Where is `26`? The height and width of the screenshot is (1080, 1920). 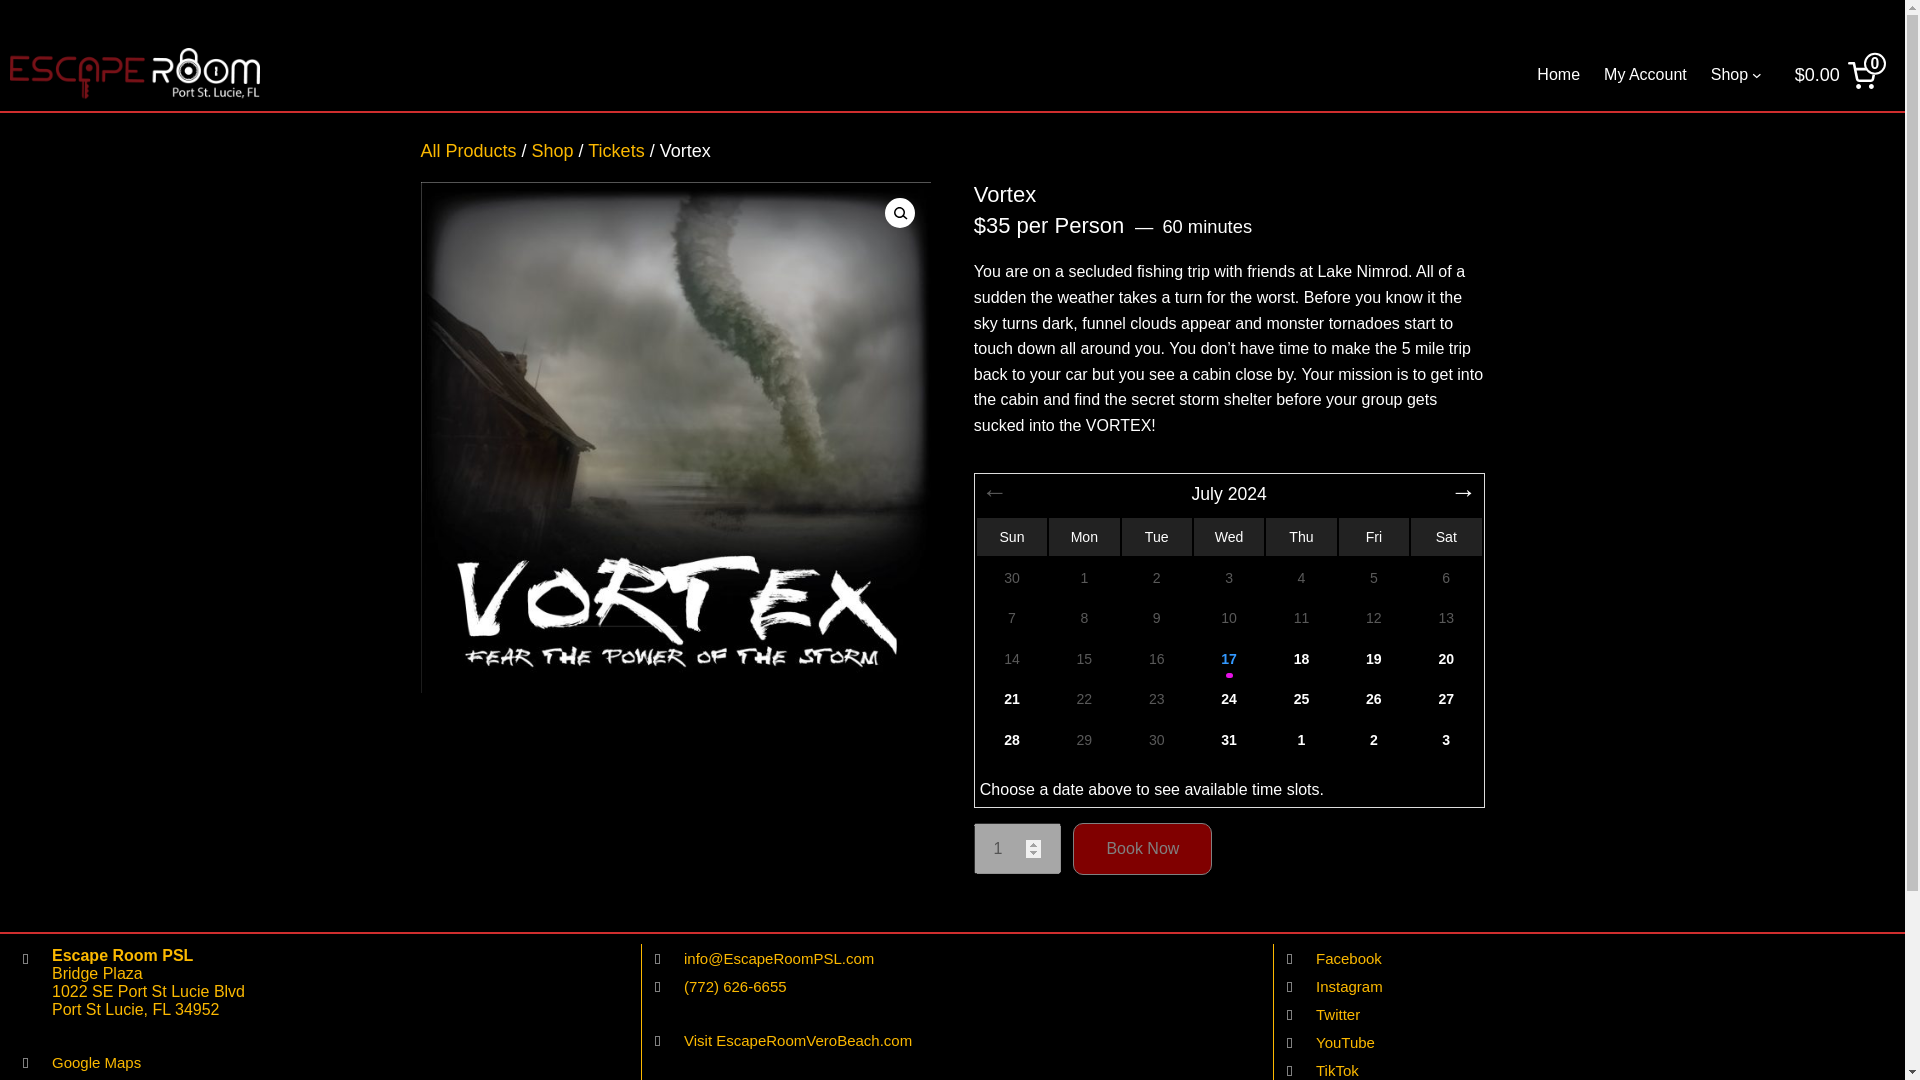 26 is located at coordinates (1374, 700).